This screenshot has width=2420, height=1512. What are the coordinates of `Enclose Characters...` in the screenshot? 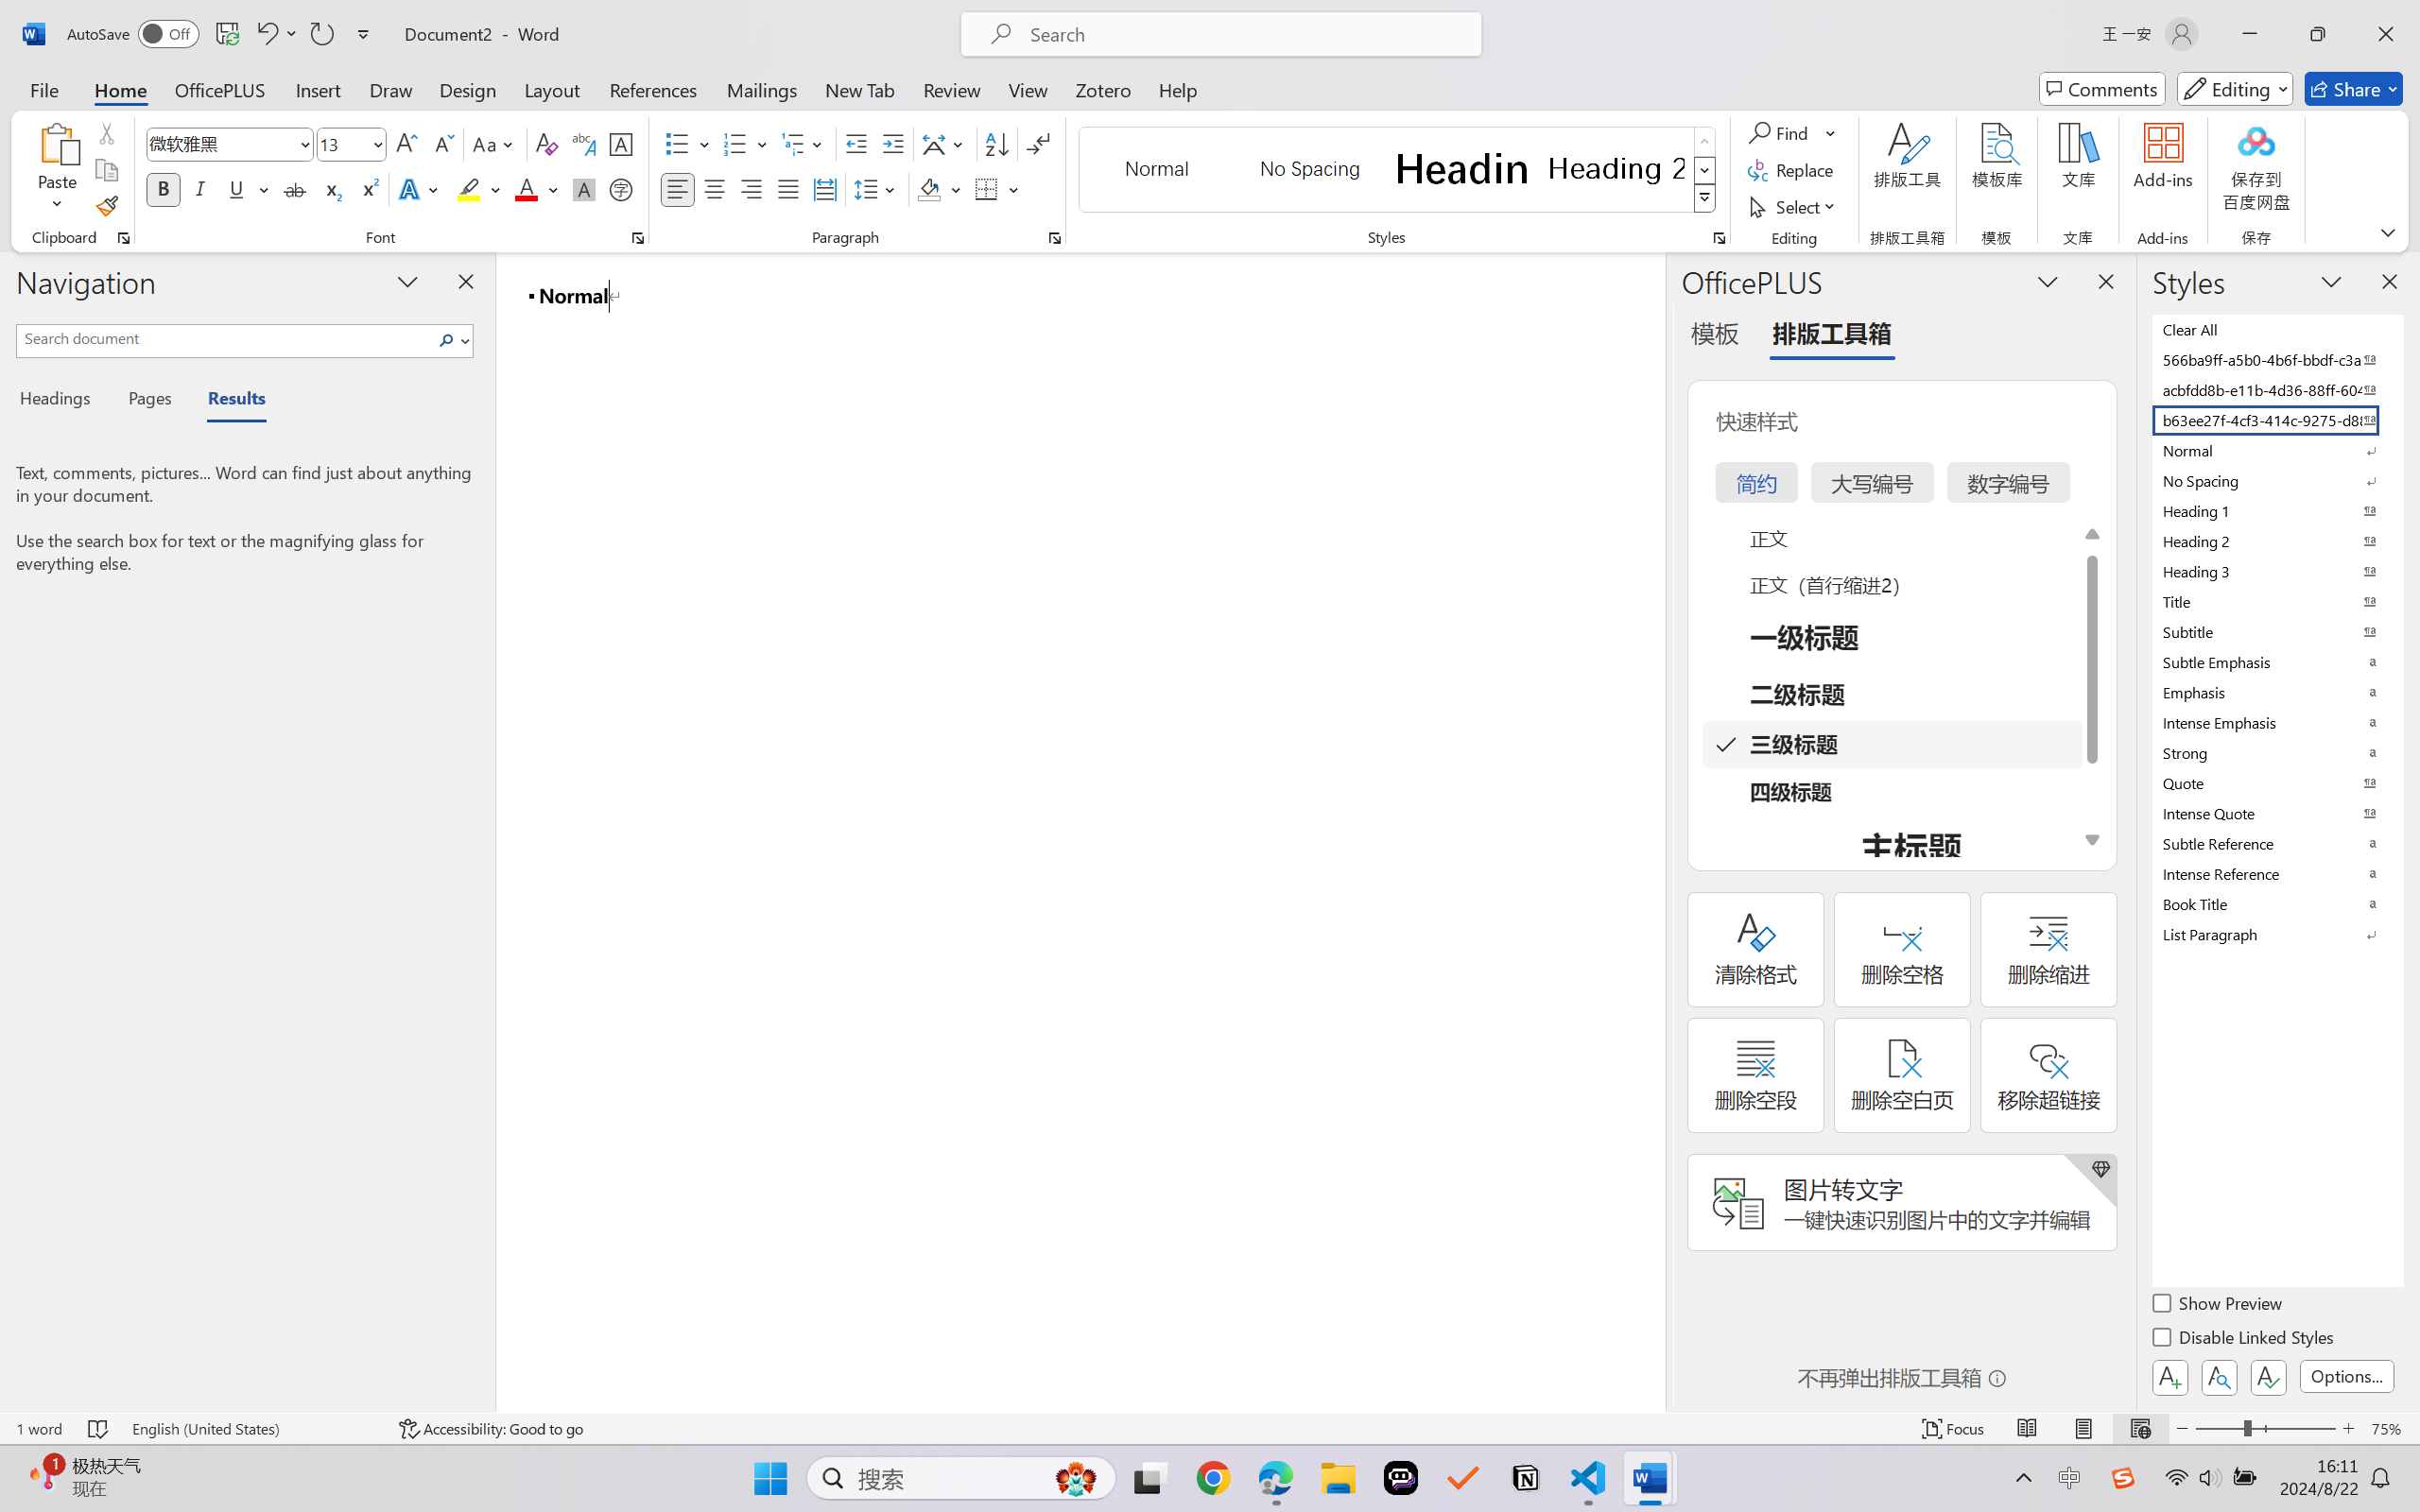 It's located at (622, 189).